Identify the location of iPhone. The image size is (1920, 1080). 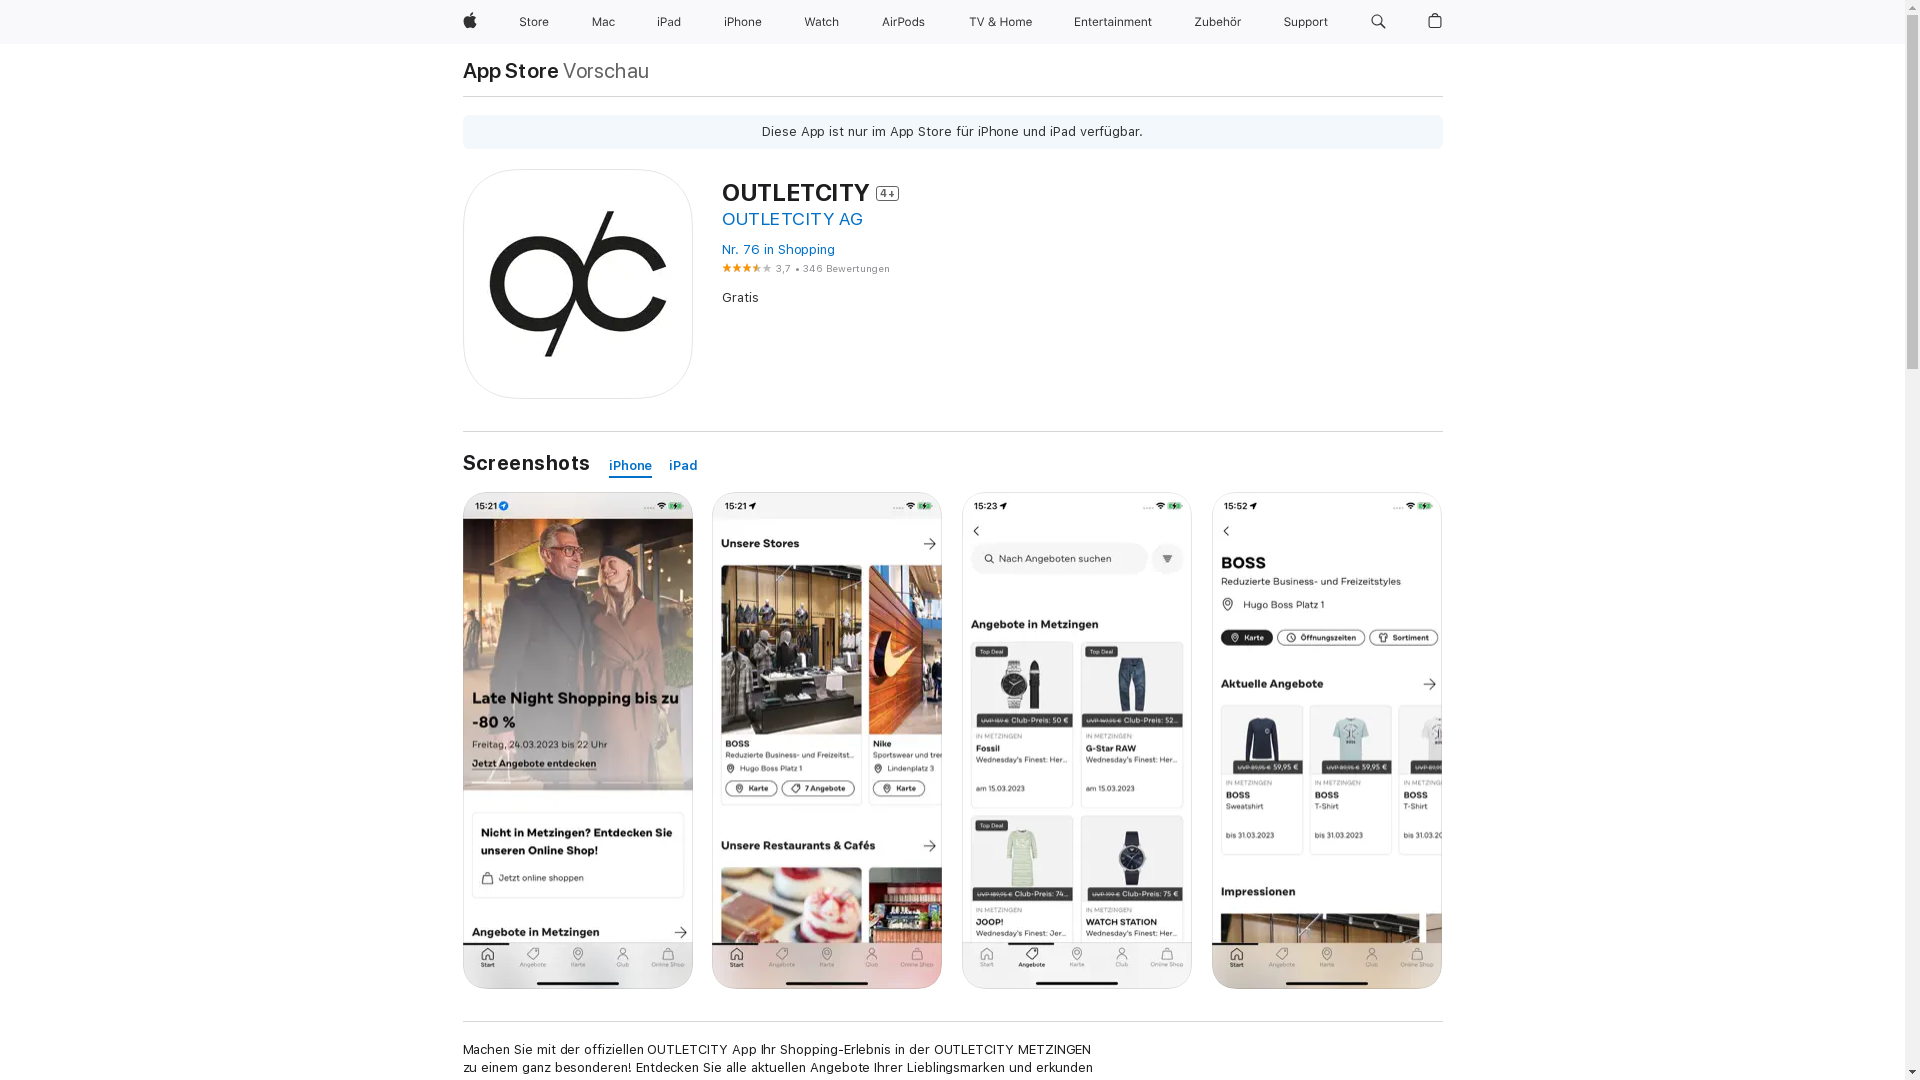
(743, 22).